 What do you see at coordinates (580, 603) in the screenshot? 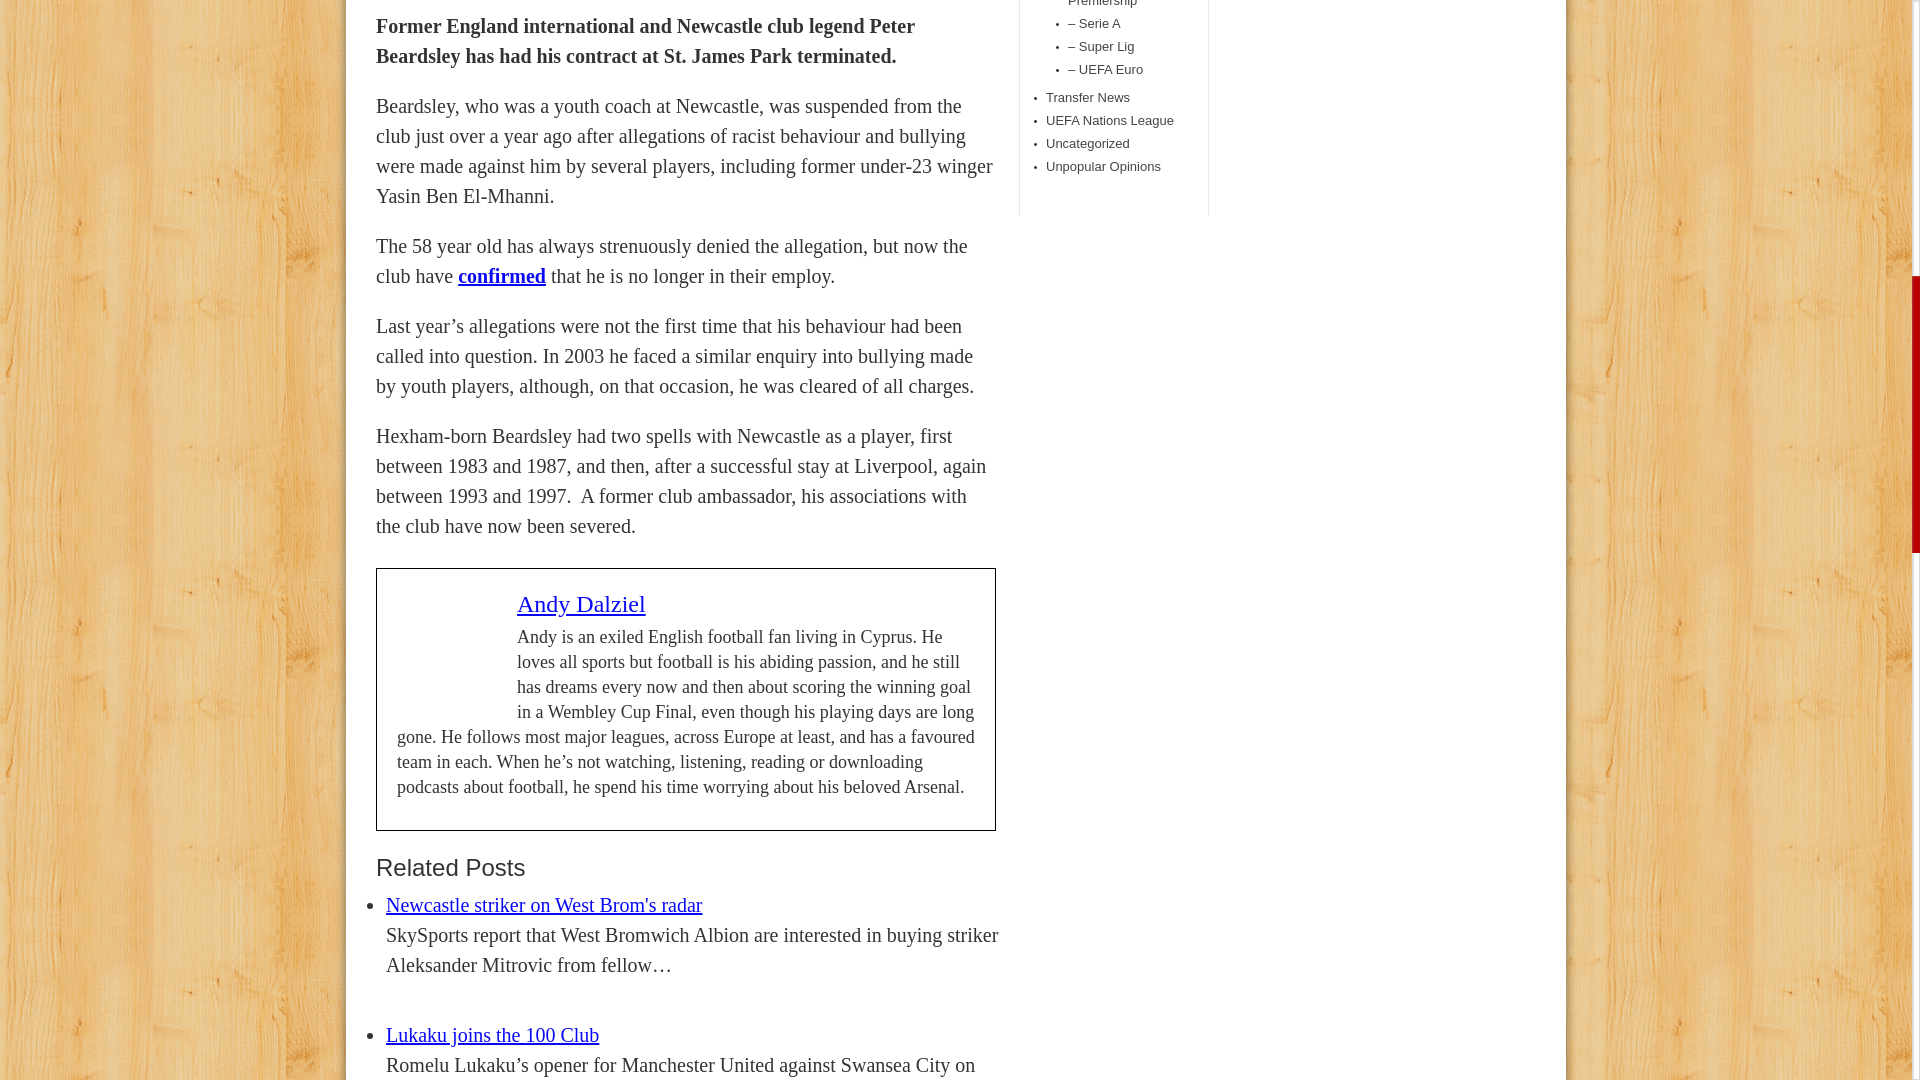
I see `Andy Dalziel` at bounding box center [580, 603].